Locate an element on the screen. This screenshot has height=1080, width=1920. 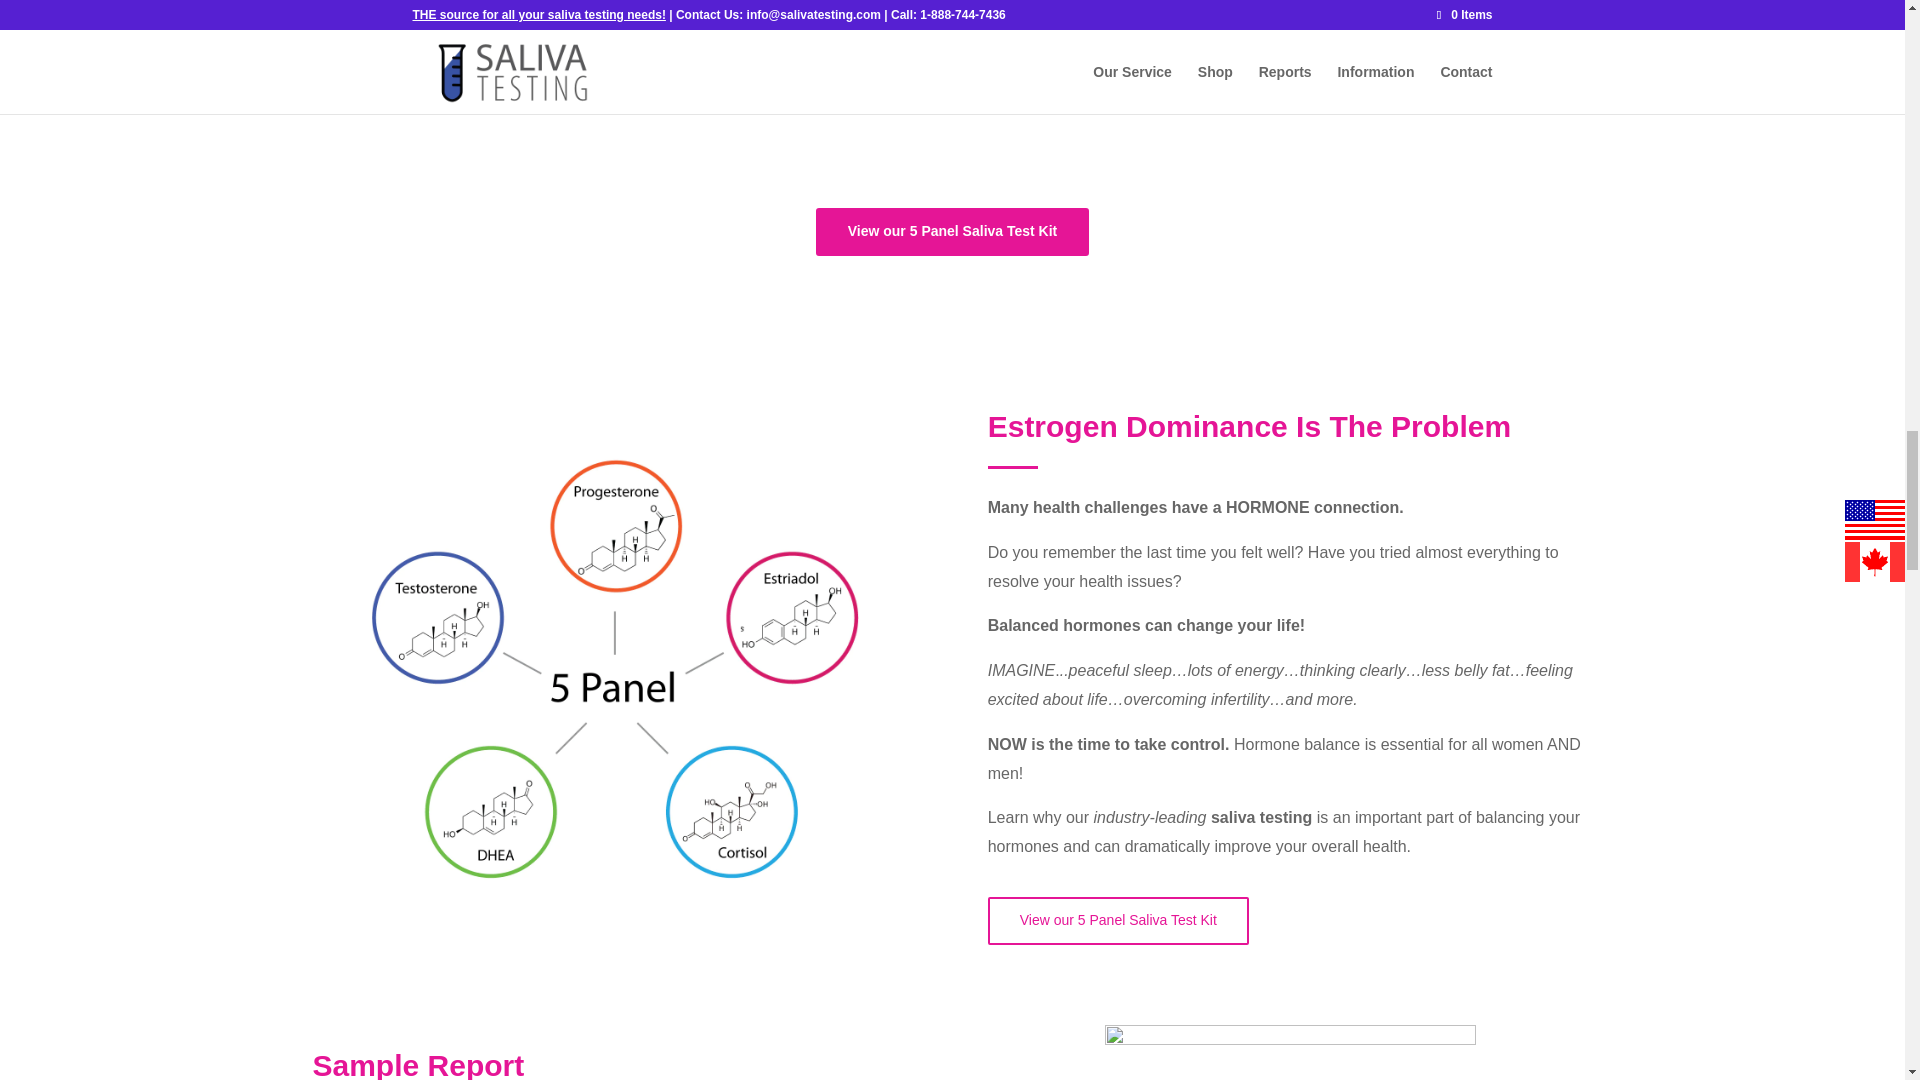
View our 5 Panel Saliva Test Kit is located at coordinates (1118, 921).